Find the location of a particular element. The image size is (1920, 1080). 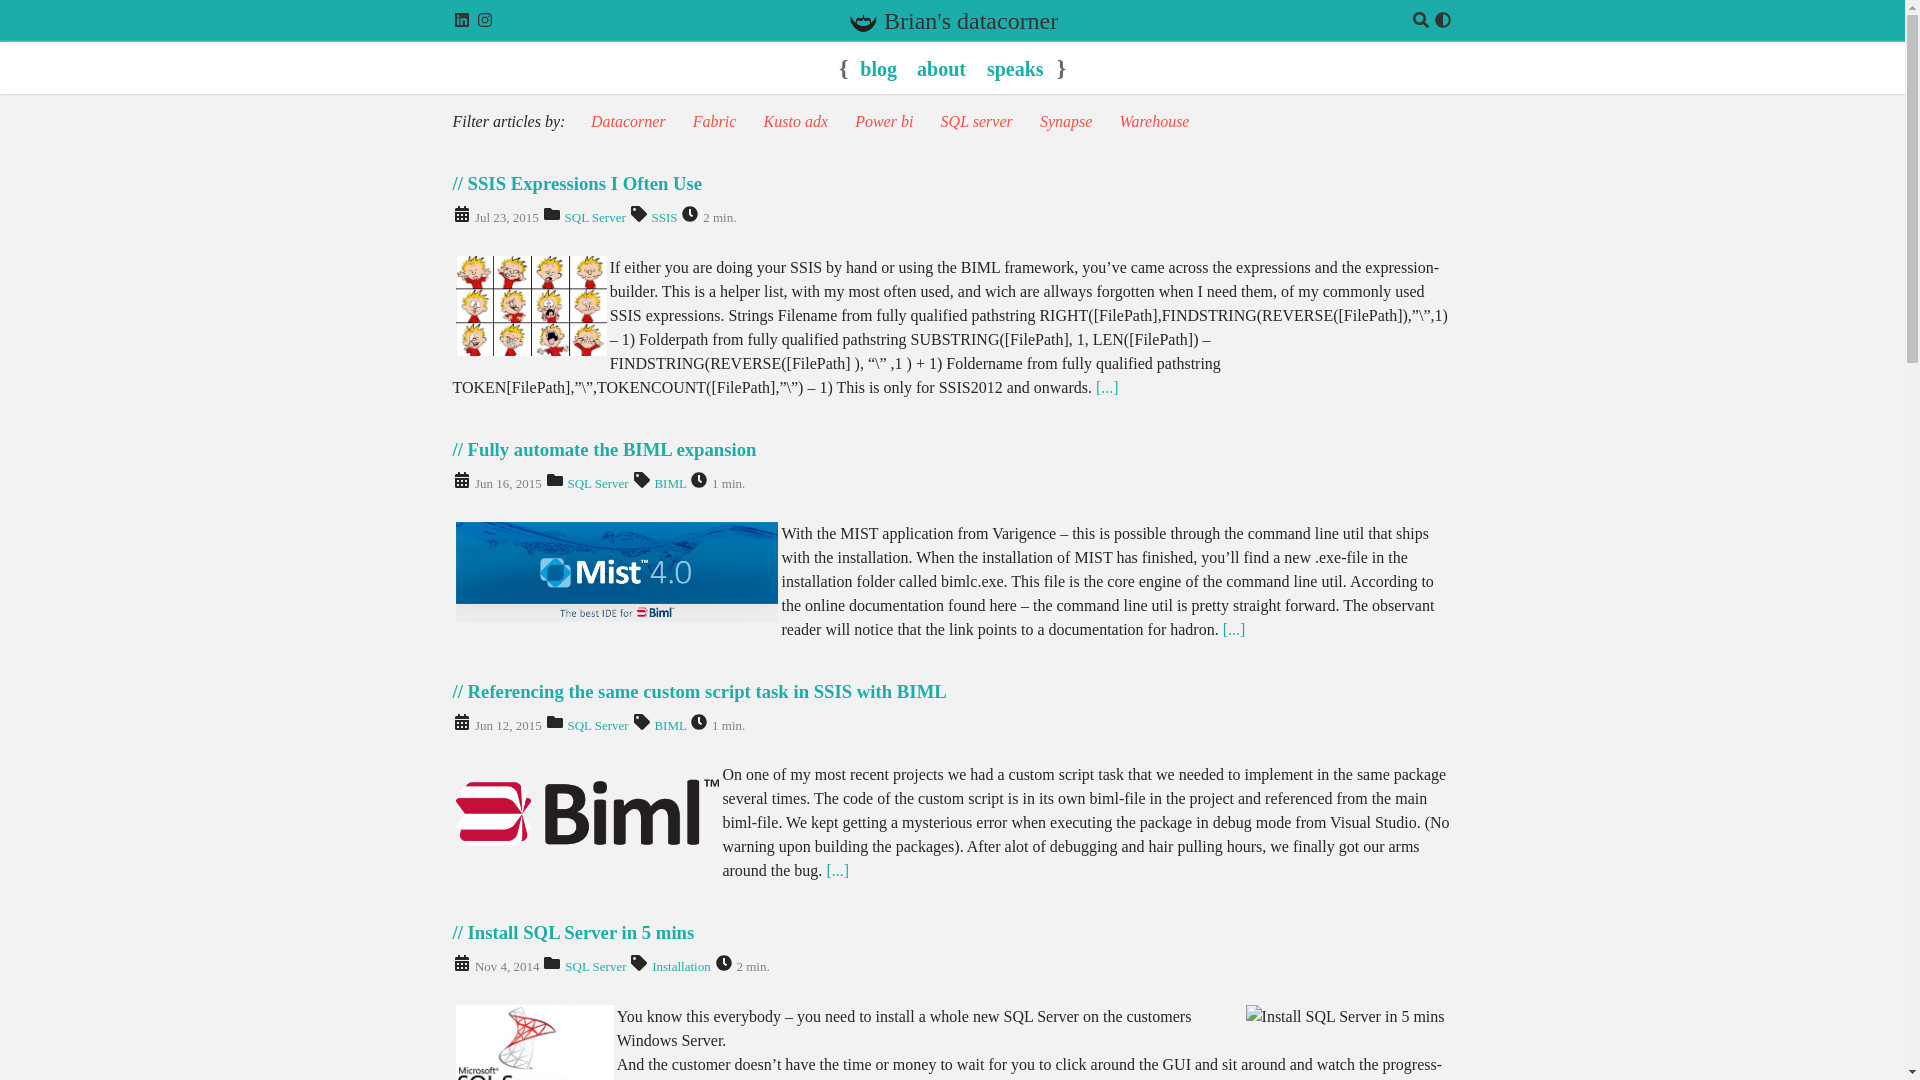

Search is located at coordinates (1420, 24).